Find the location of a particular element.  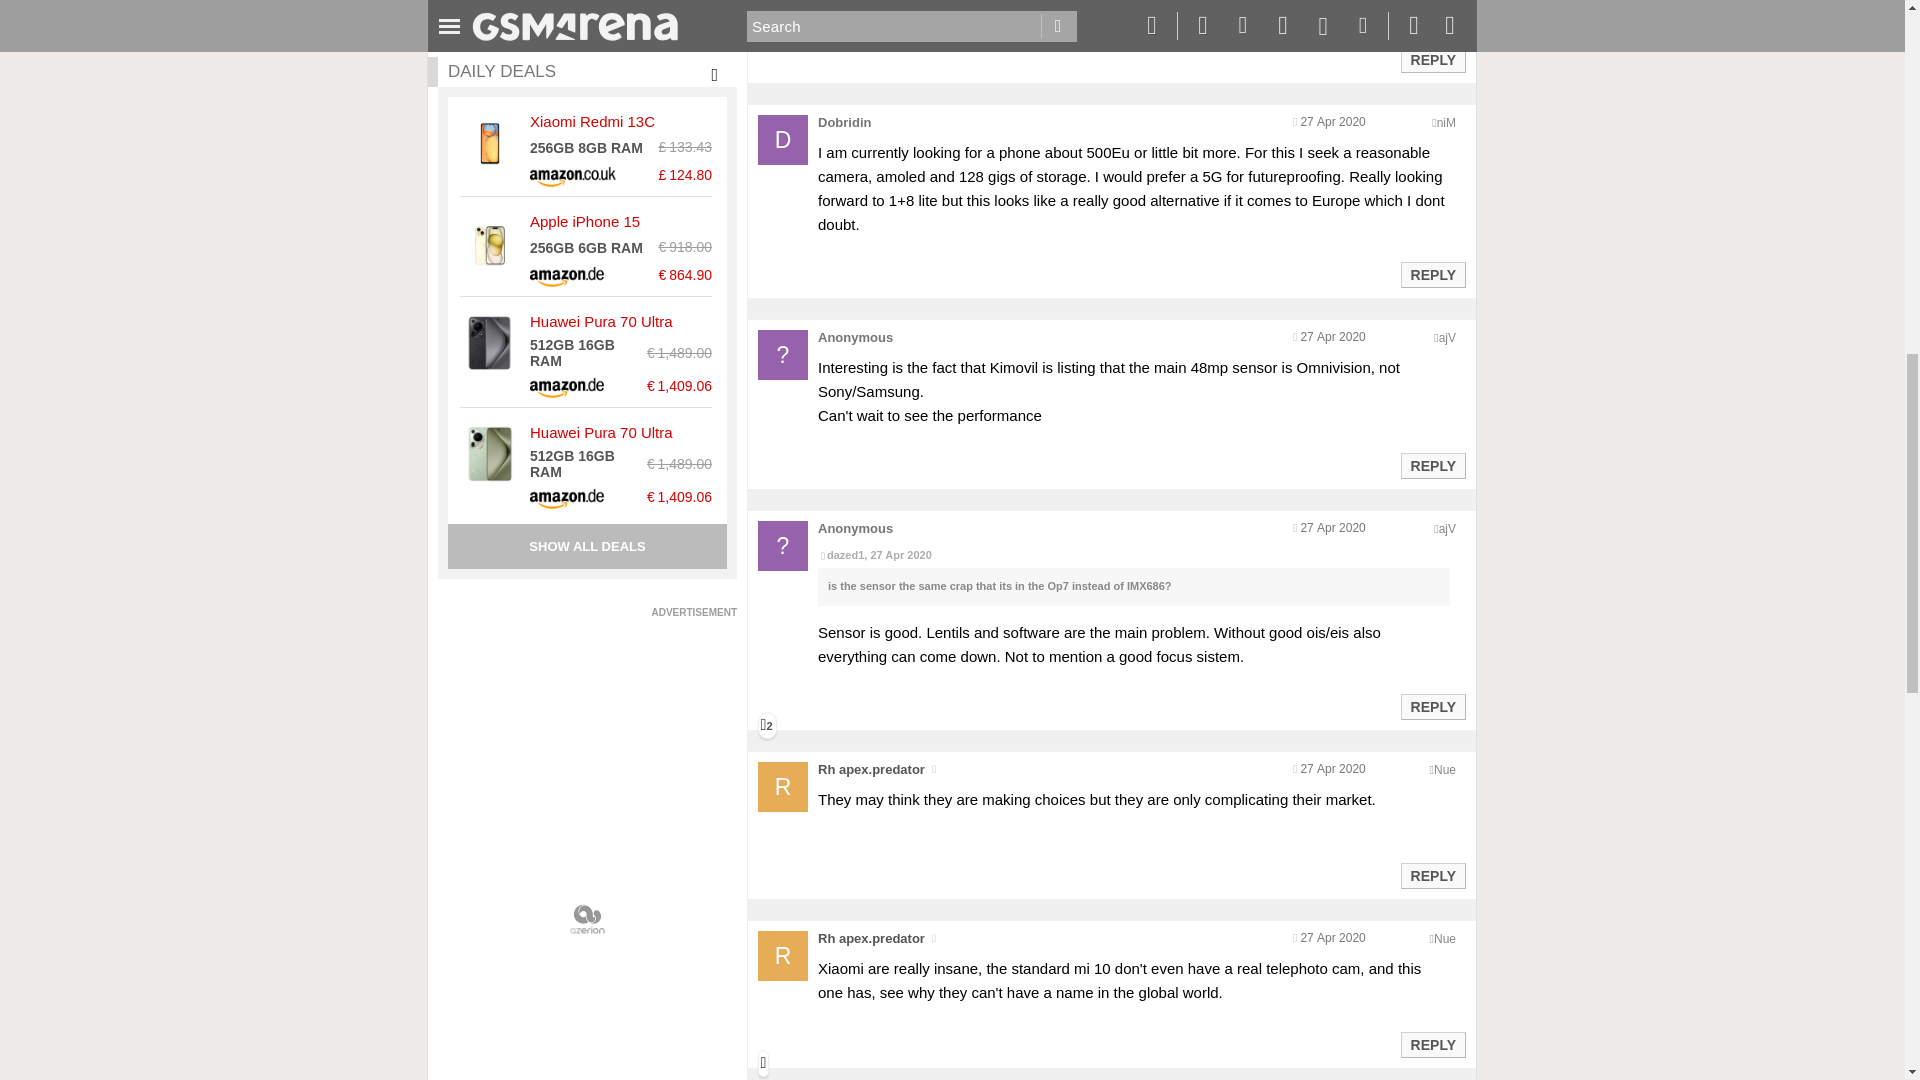

Reply to this post is located at coordinates (1432, 876).